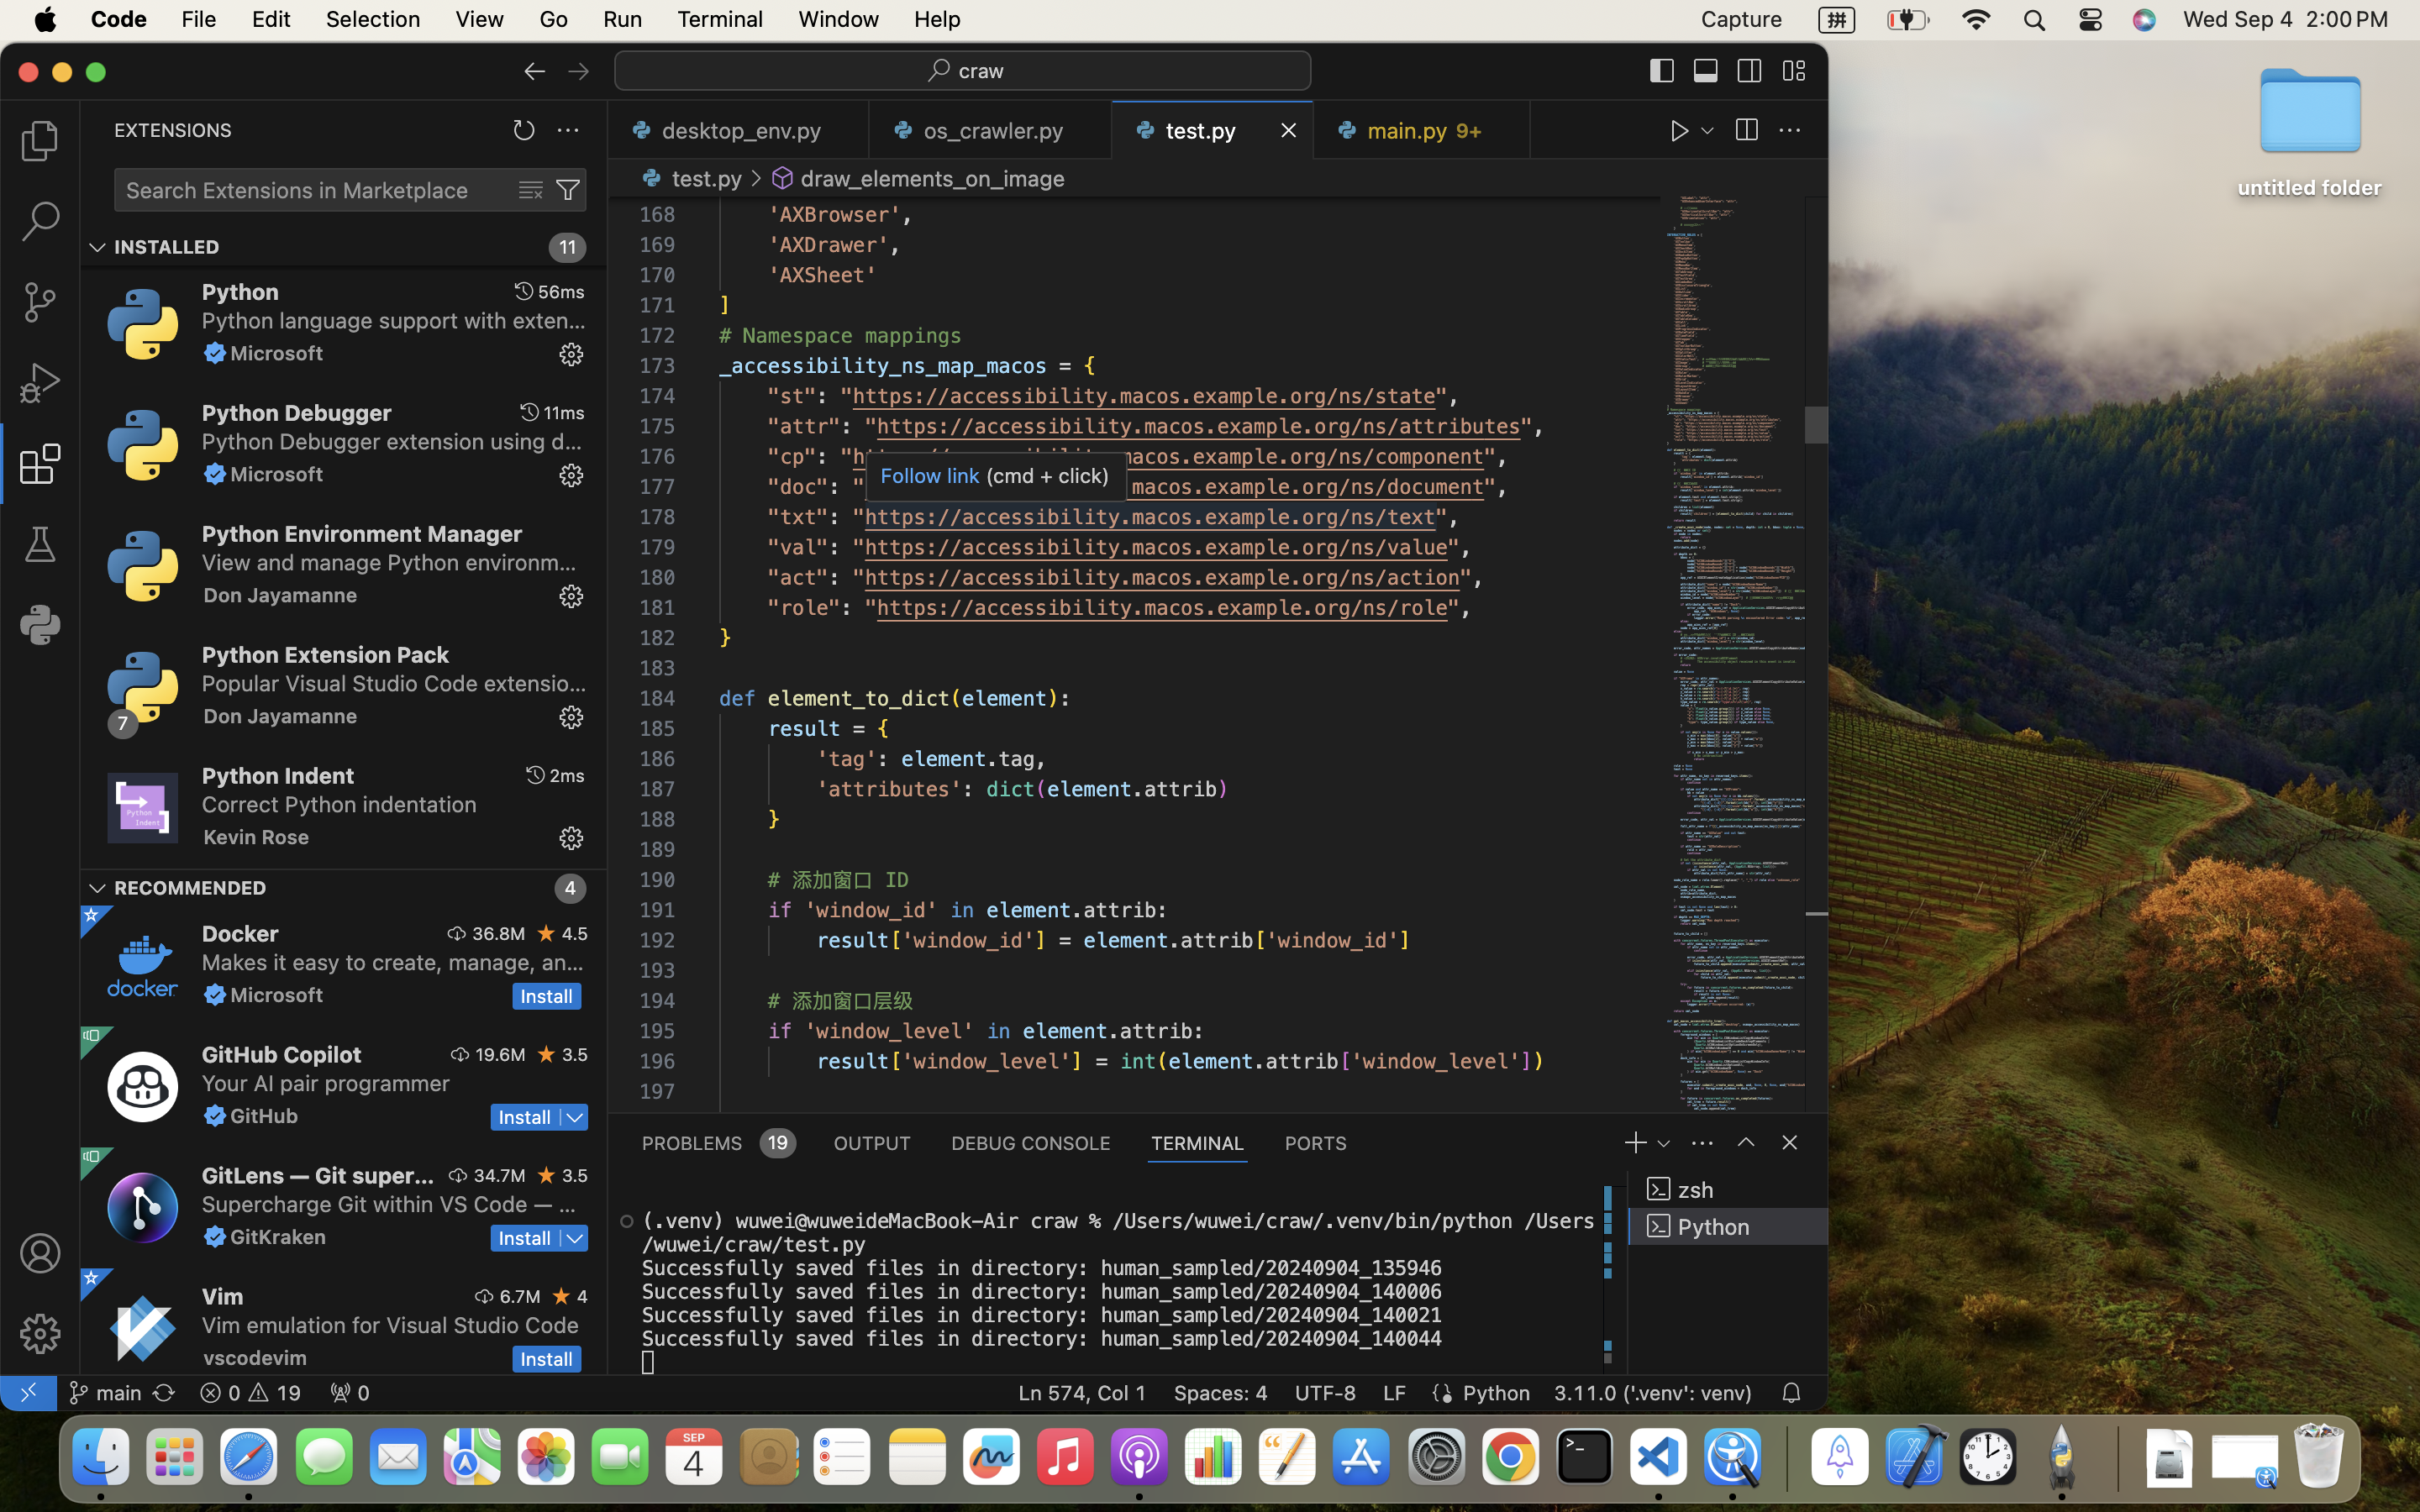 The width and height of the screenshot is (2420, 1512). What do you see at coordinates (1198, 1142) in the screenshot?
I see `1 TERMINAL` at bounding box center [1198, 1142].